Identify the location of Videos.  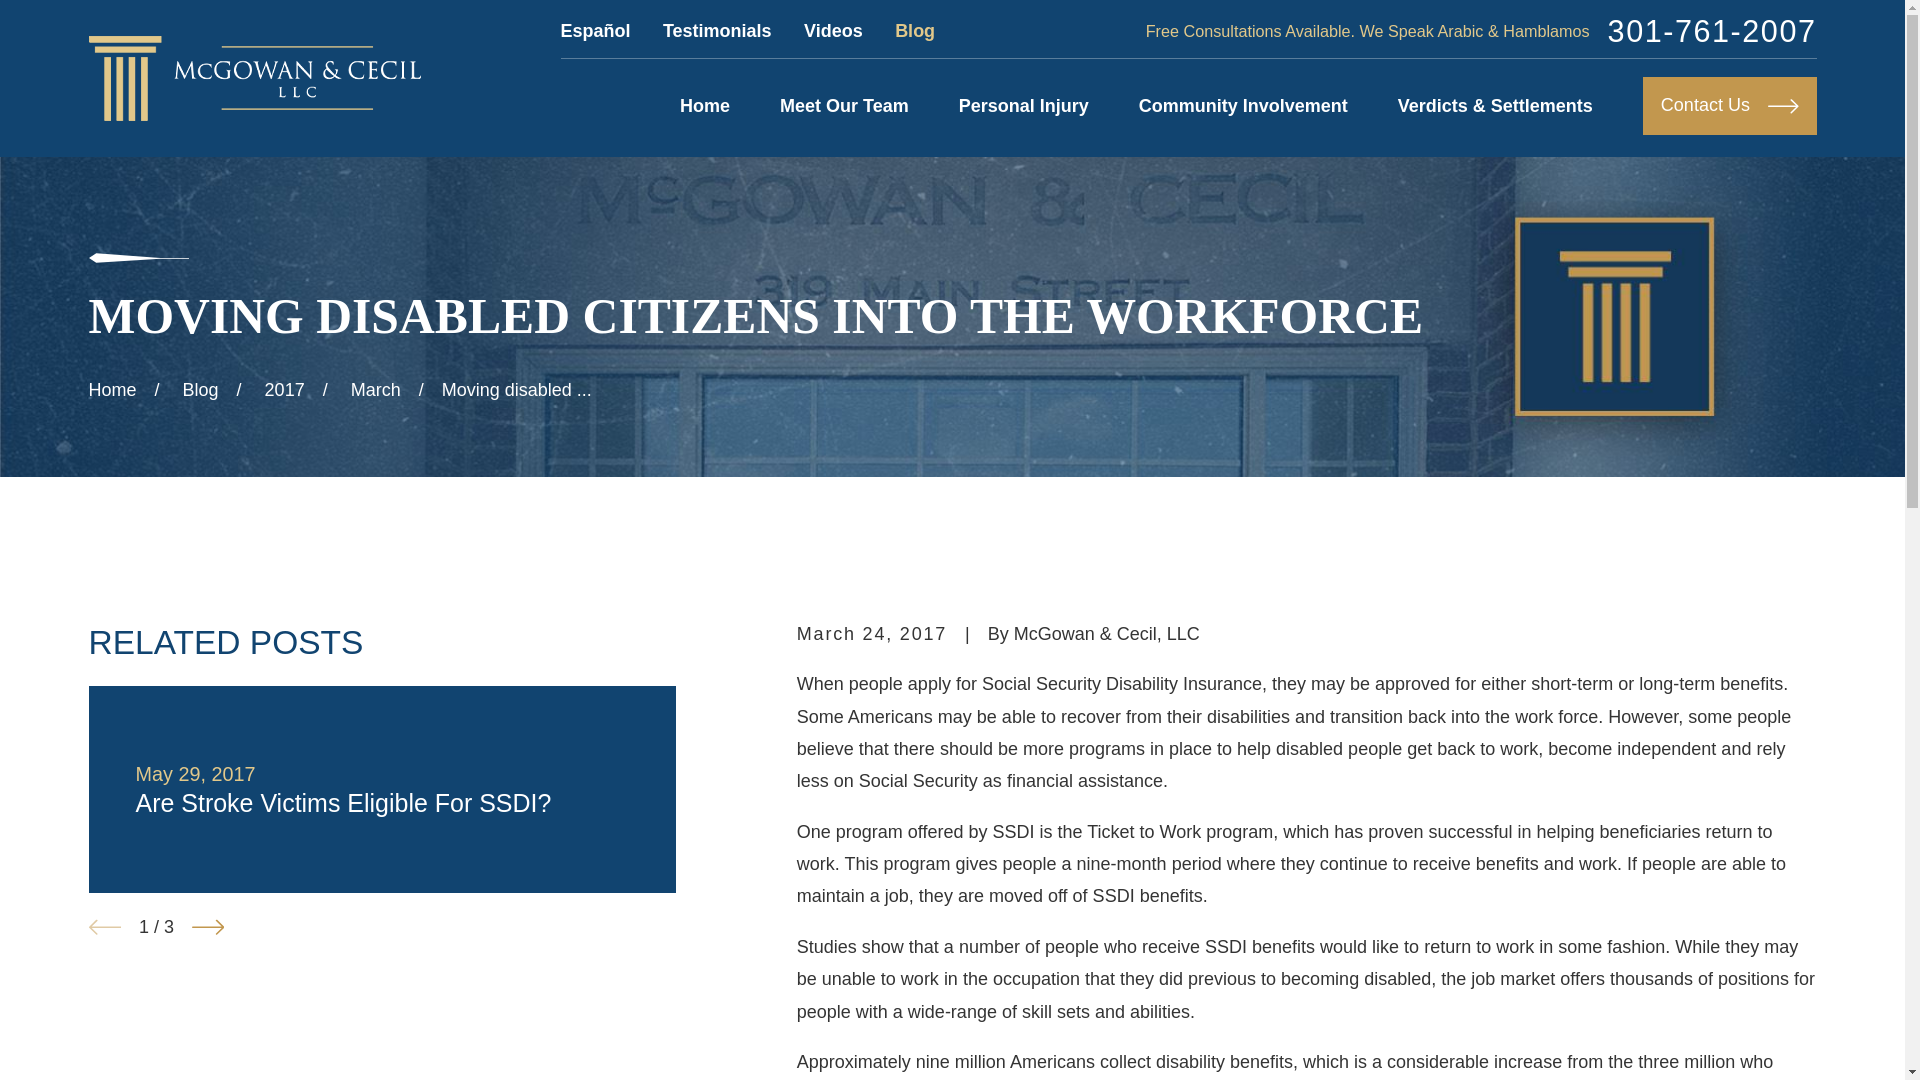
(833, 30).